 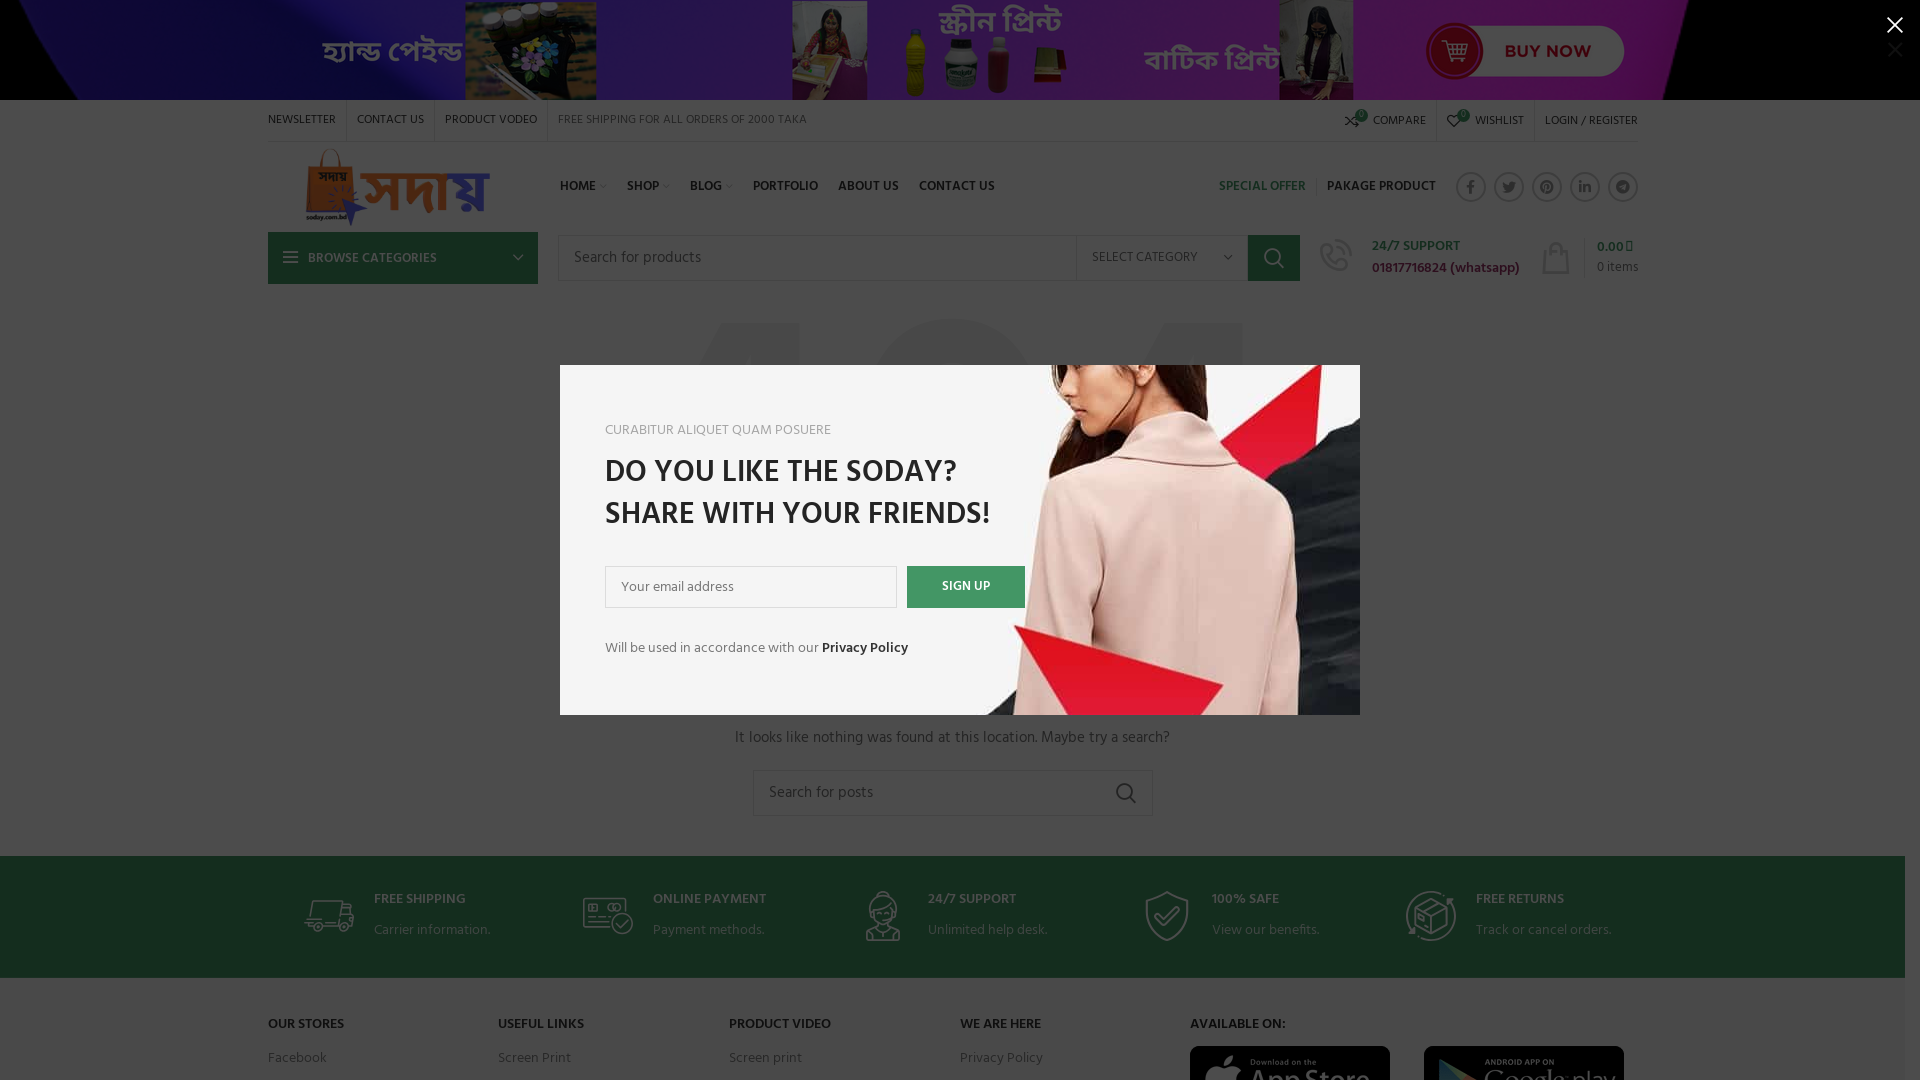 I want to click on 0
WISHLIST, so click(x=1484, y=120).